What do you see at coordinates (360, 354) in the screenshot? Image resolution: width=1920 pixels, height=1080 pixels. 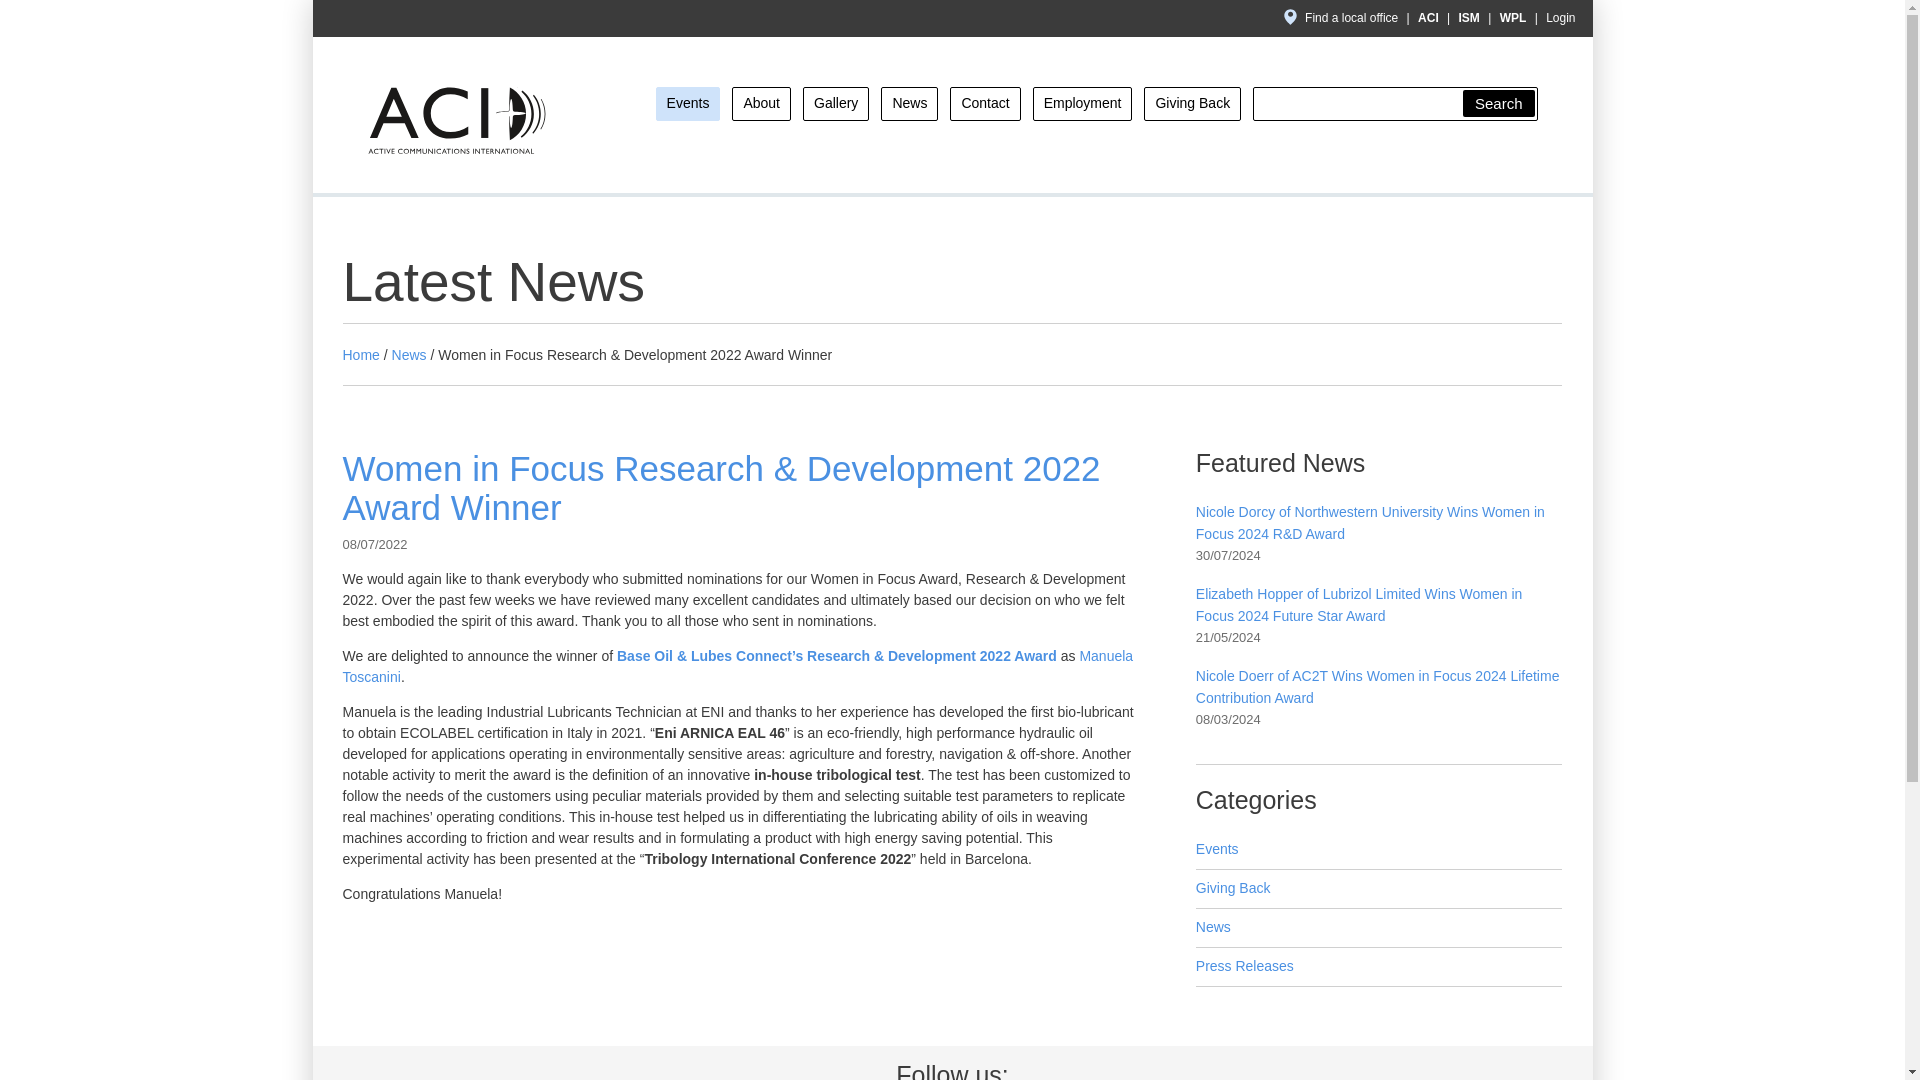 I see `Home` at bounding box center [360, 354].